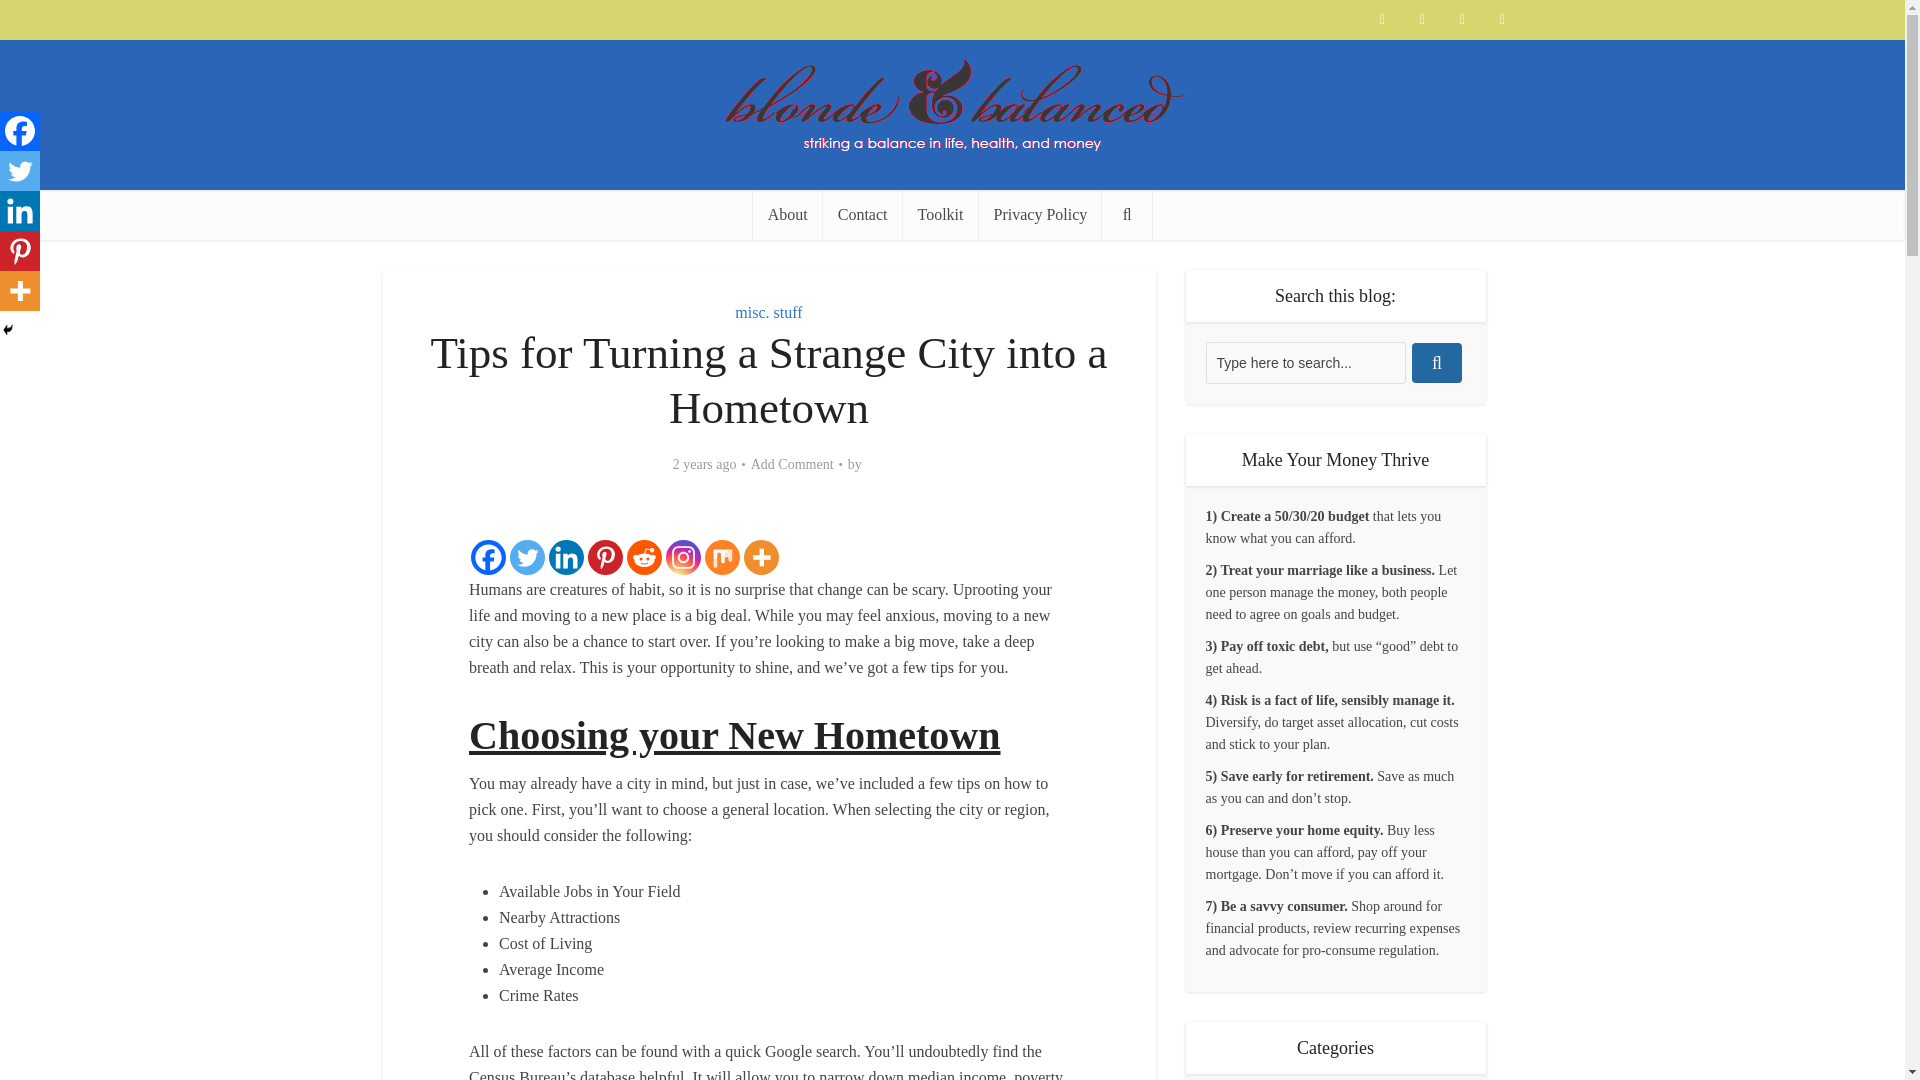 Image resolution: width=1920 pixels, height=1080 pixels. Describe the element at coordinates (20, 171) in the screenshot. I see `Twitter` at that location.